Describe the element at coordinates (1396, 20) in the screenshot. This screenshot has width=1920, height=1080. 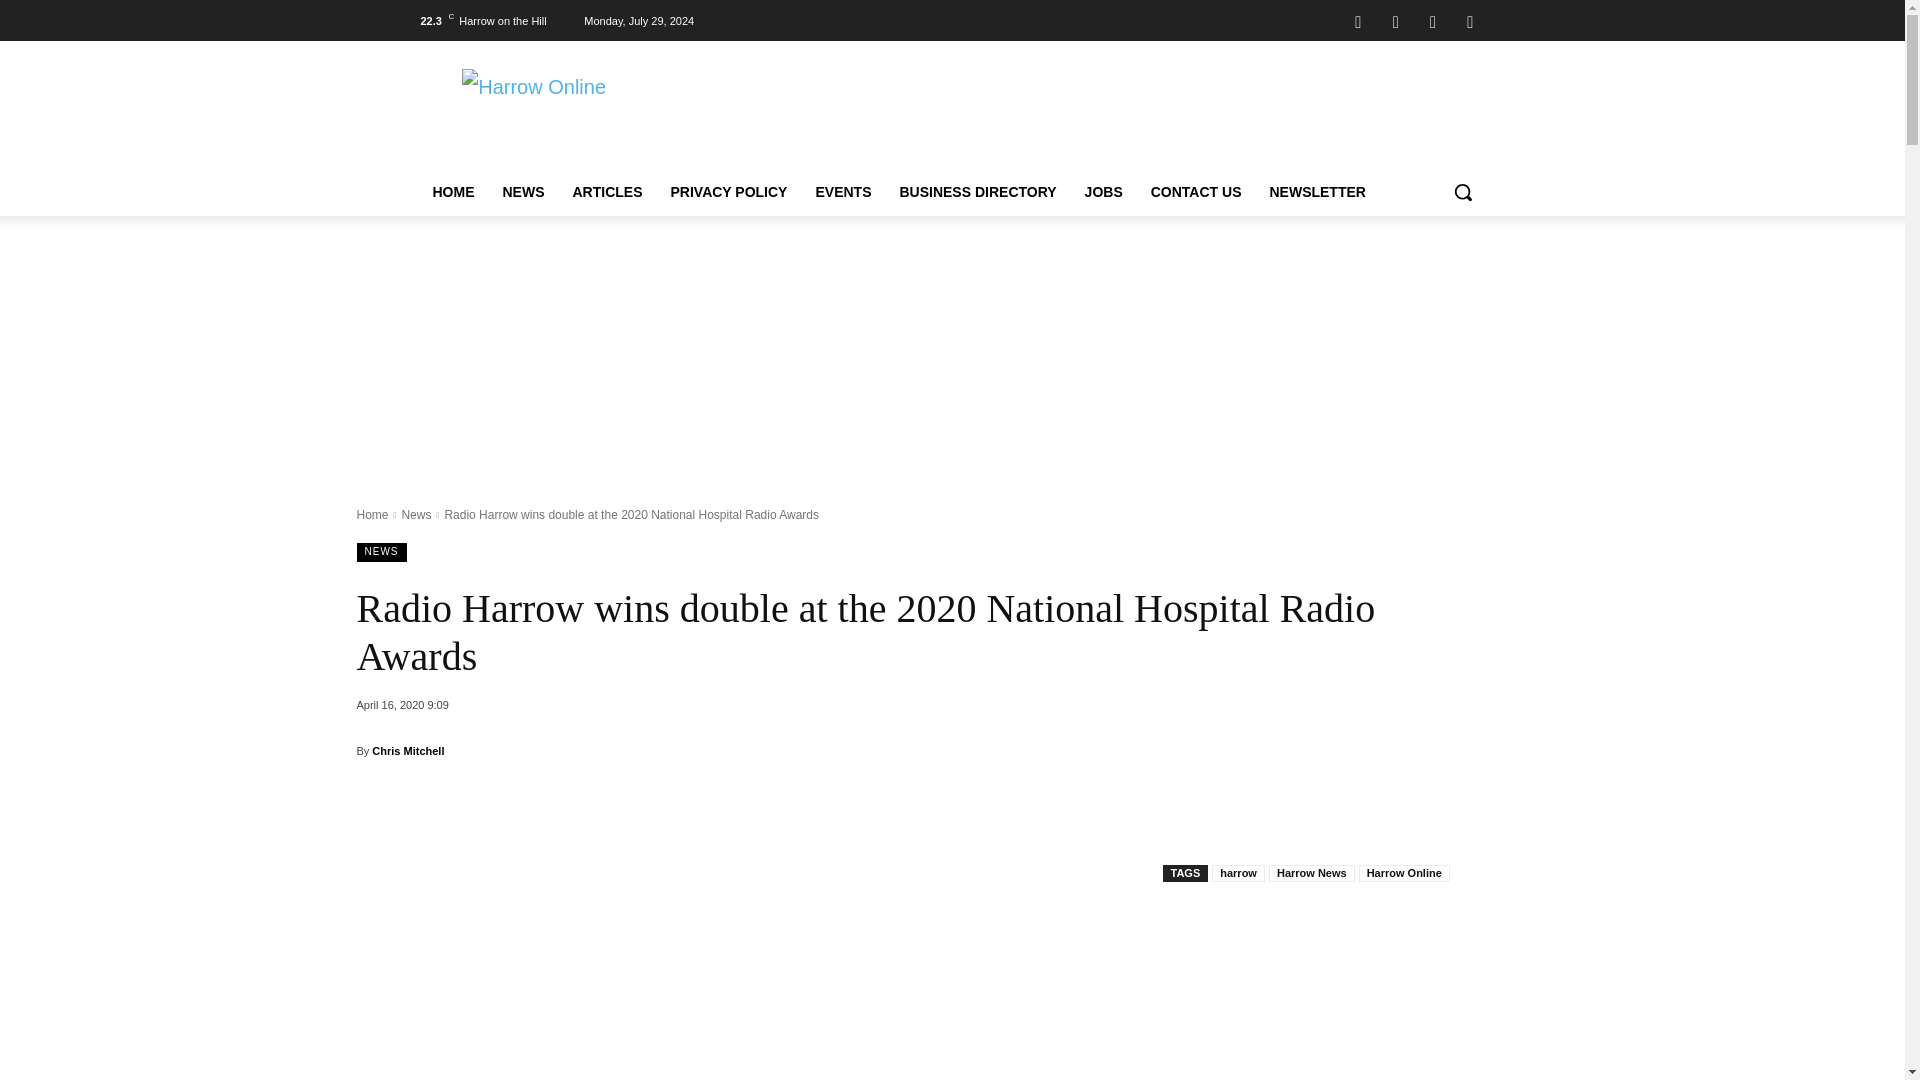
I see `Instagram` at that location.